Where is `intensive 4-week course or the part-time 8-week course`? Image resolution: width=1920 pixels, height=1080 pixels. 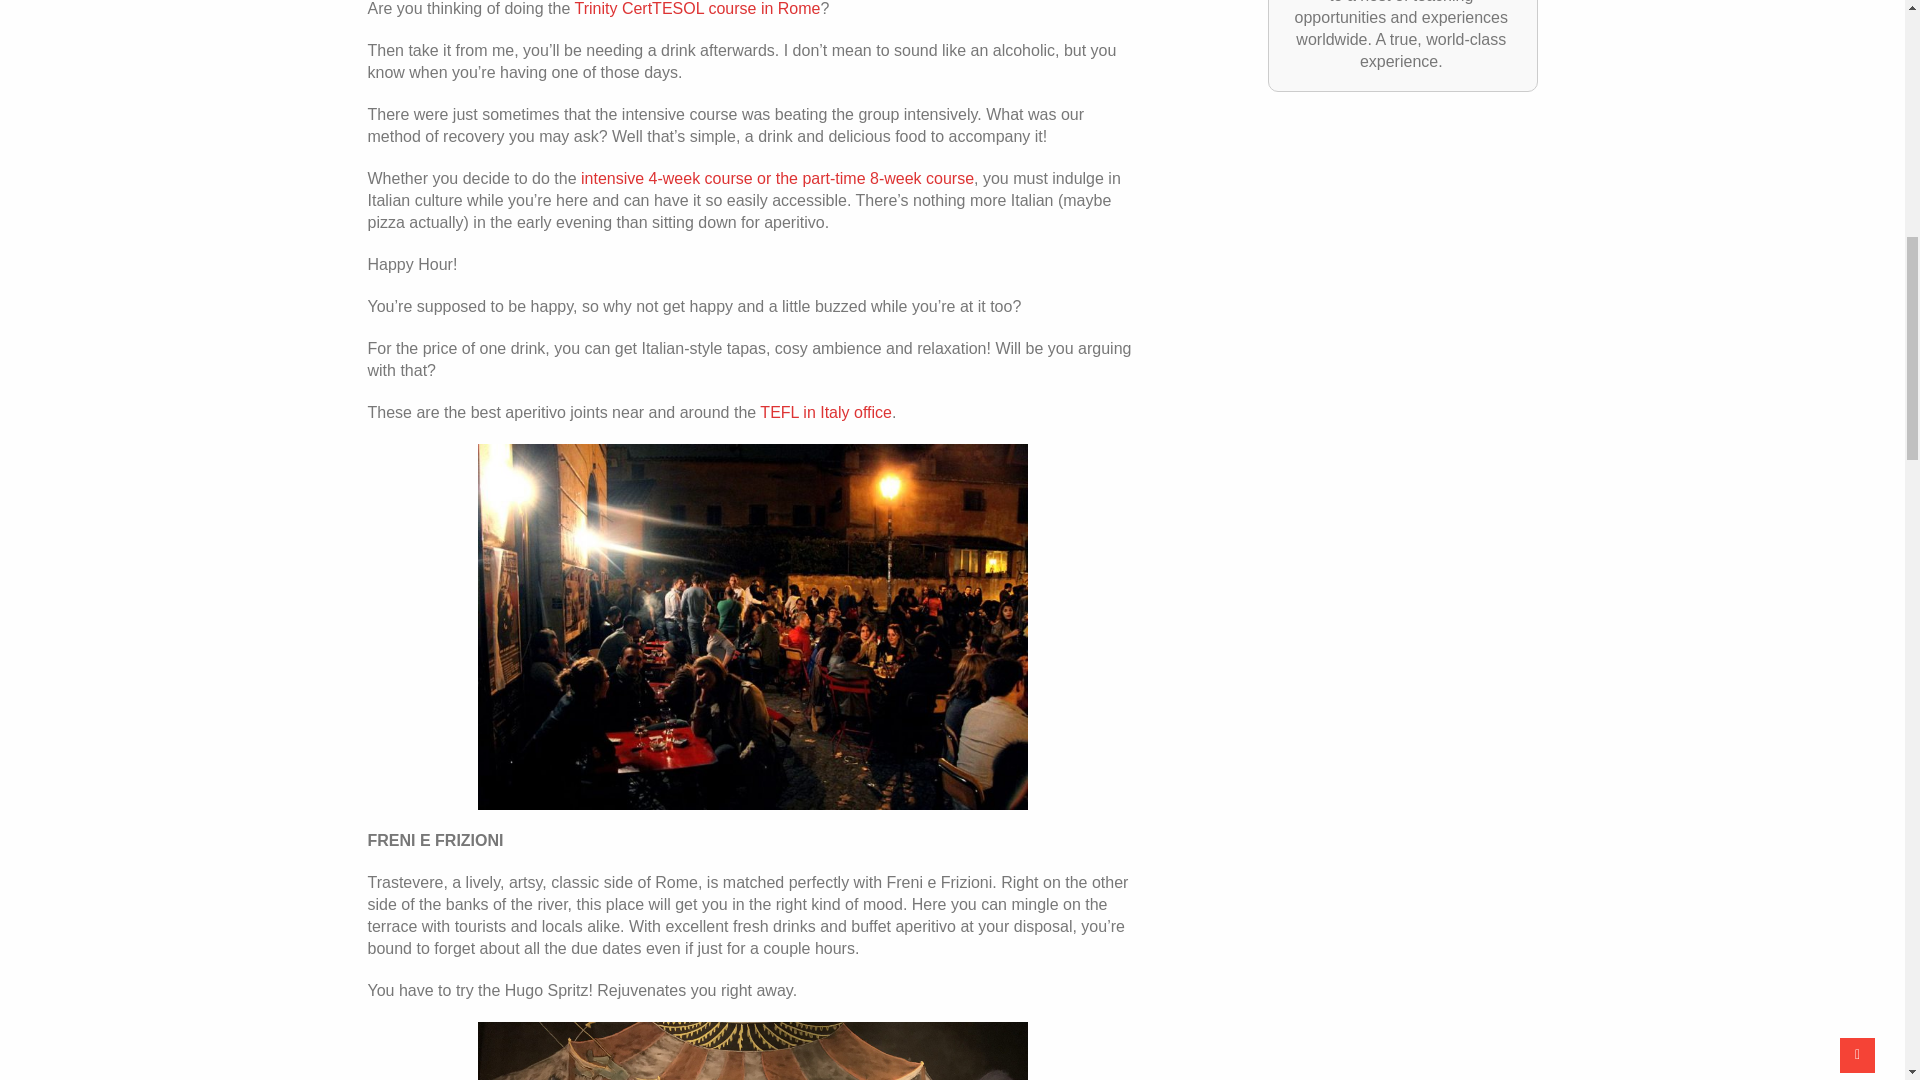
intensive 4-week course or the part-time 8-week course is located at coordinates (776, 178).